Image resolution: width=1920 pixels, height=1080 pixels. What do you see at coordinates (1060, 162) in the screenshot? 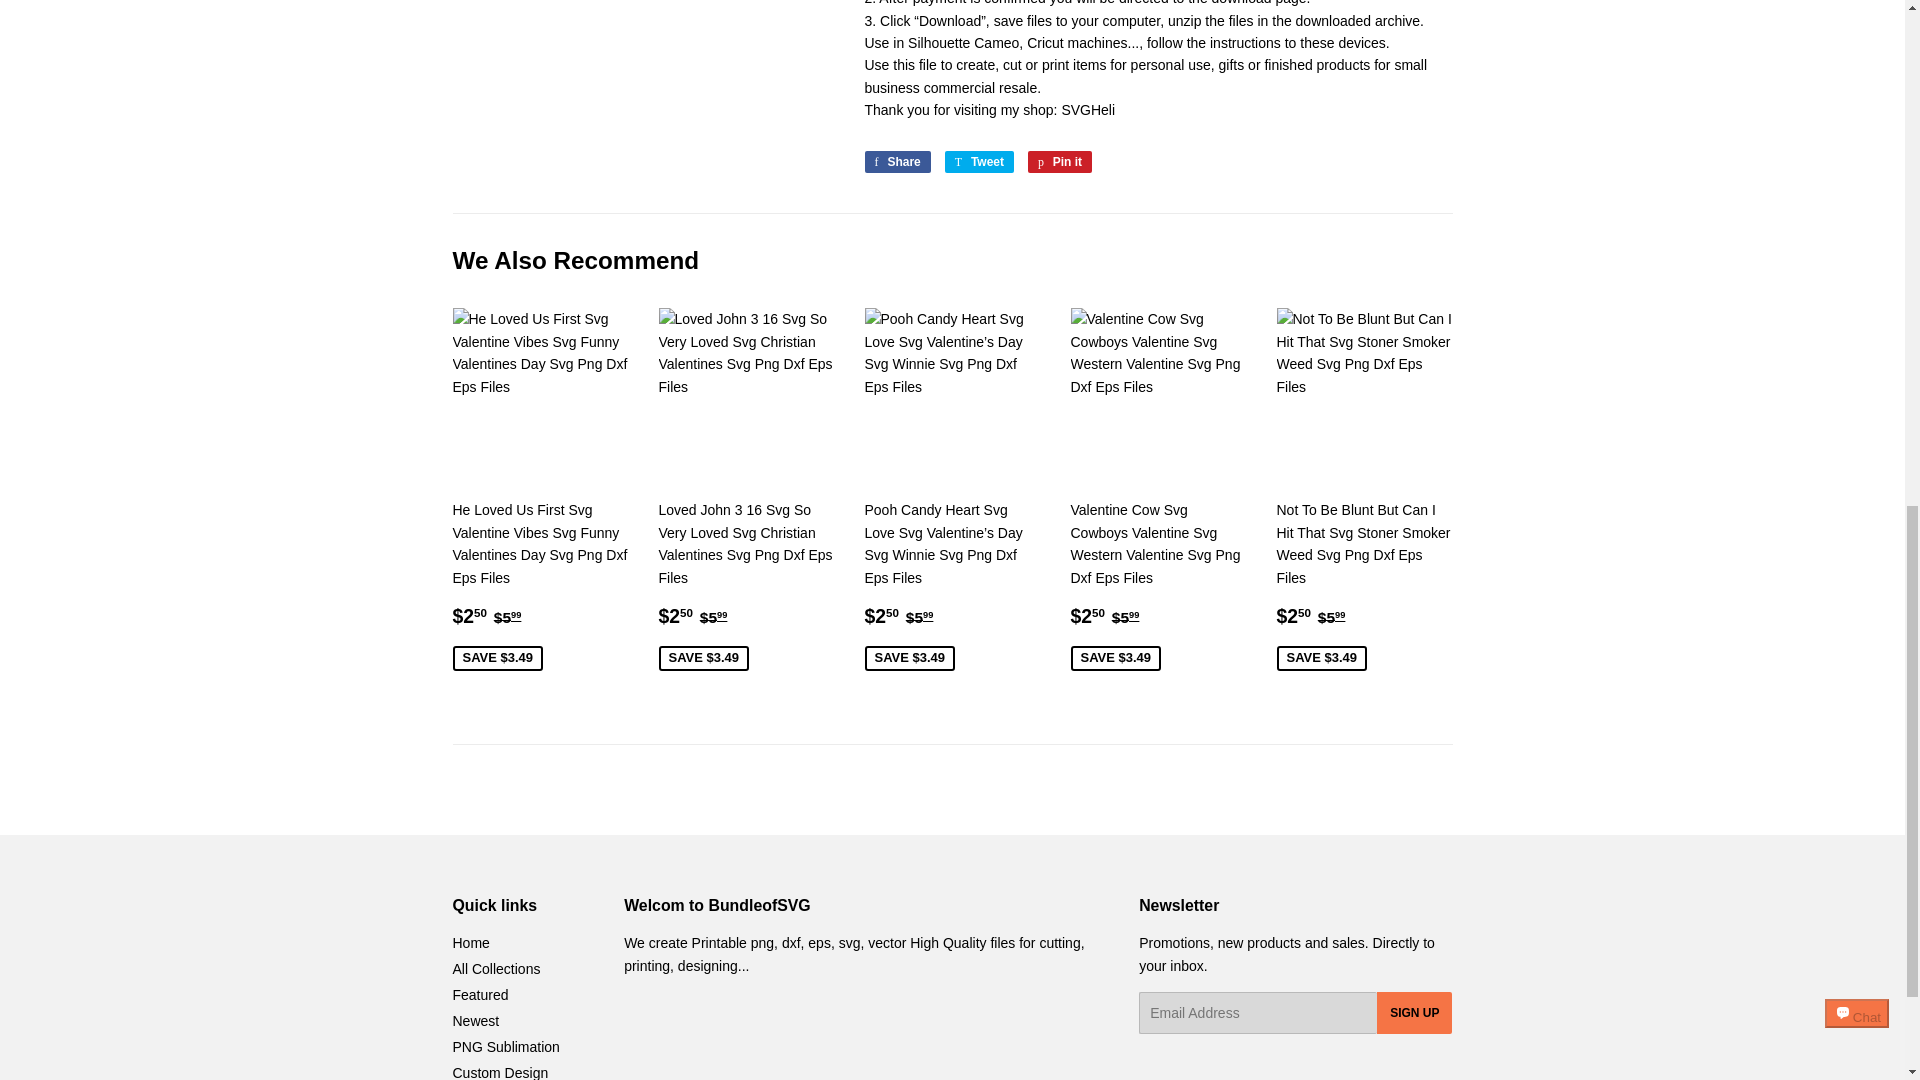
I see `Pin on Pinterest` at bounding box center [1060, 162].